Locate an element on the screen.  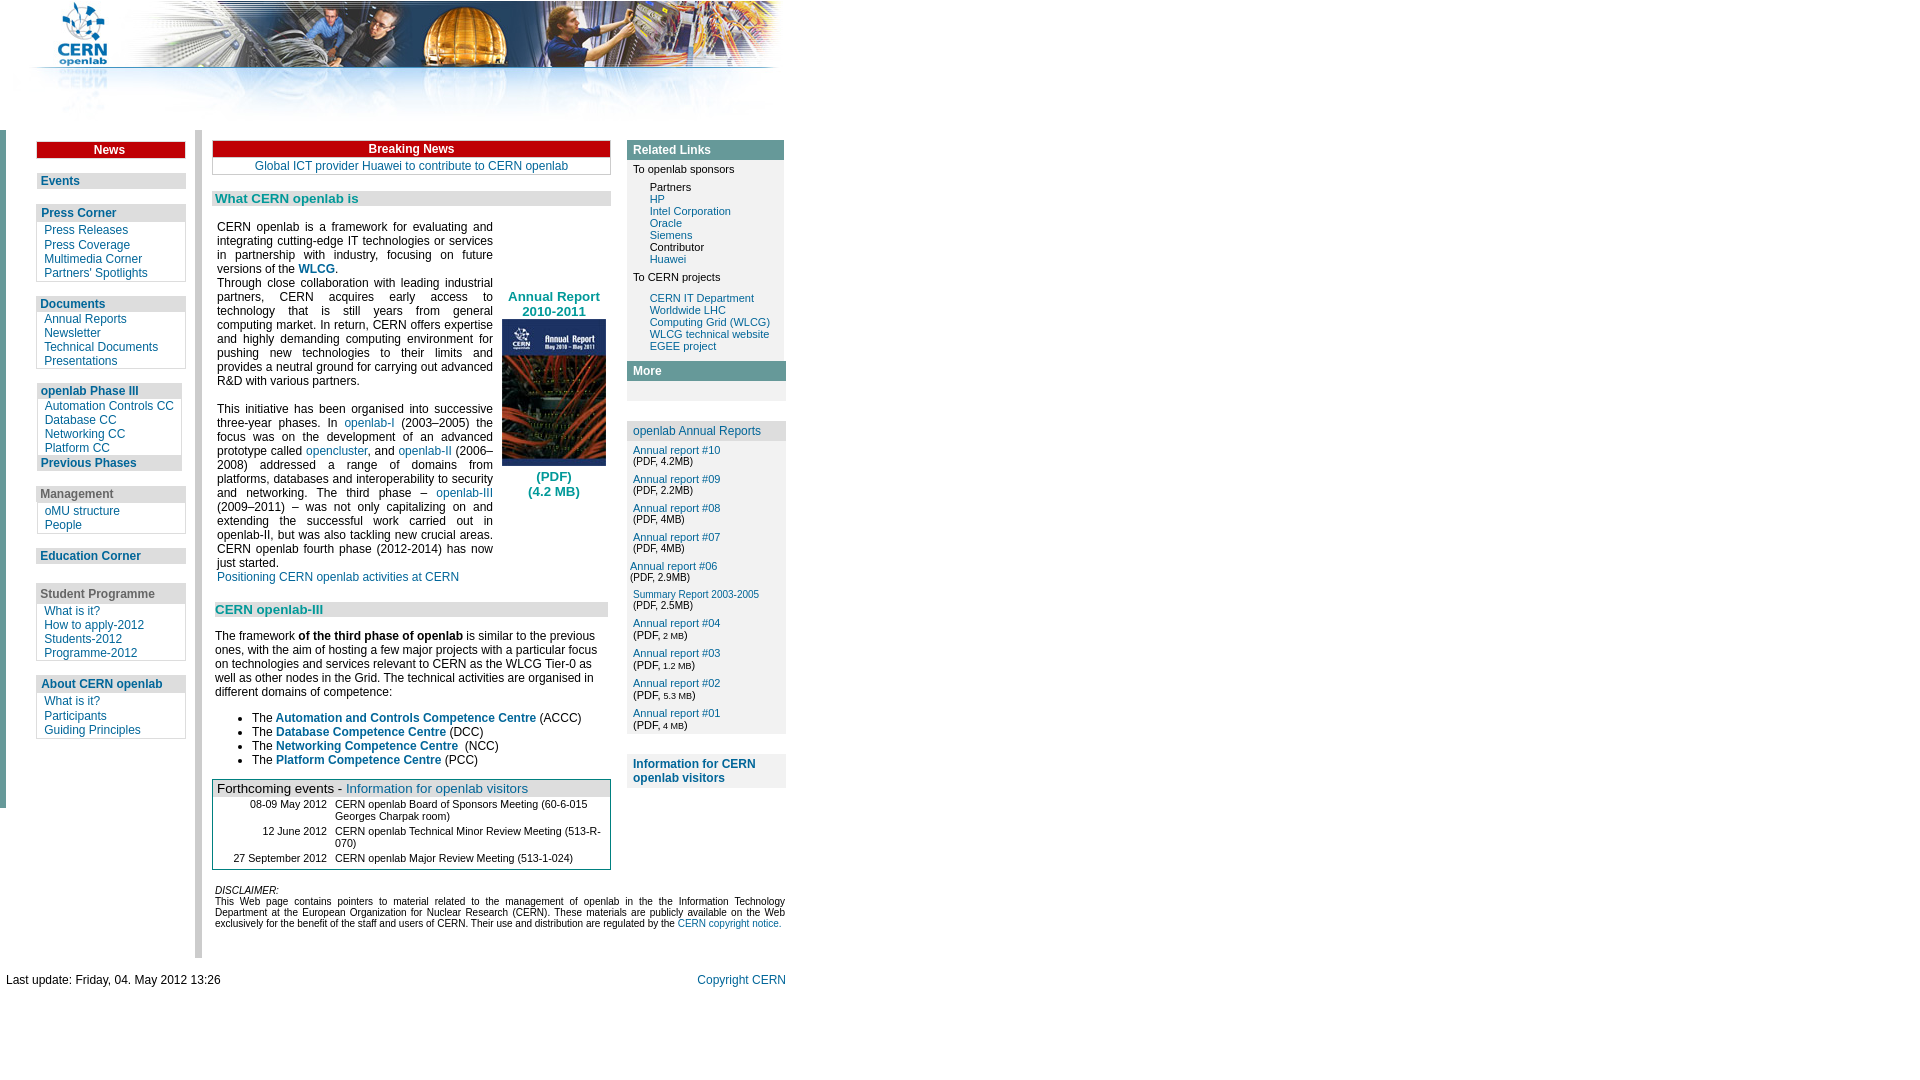
openlab Phase III is located at coordinates (90, 391).